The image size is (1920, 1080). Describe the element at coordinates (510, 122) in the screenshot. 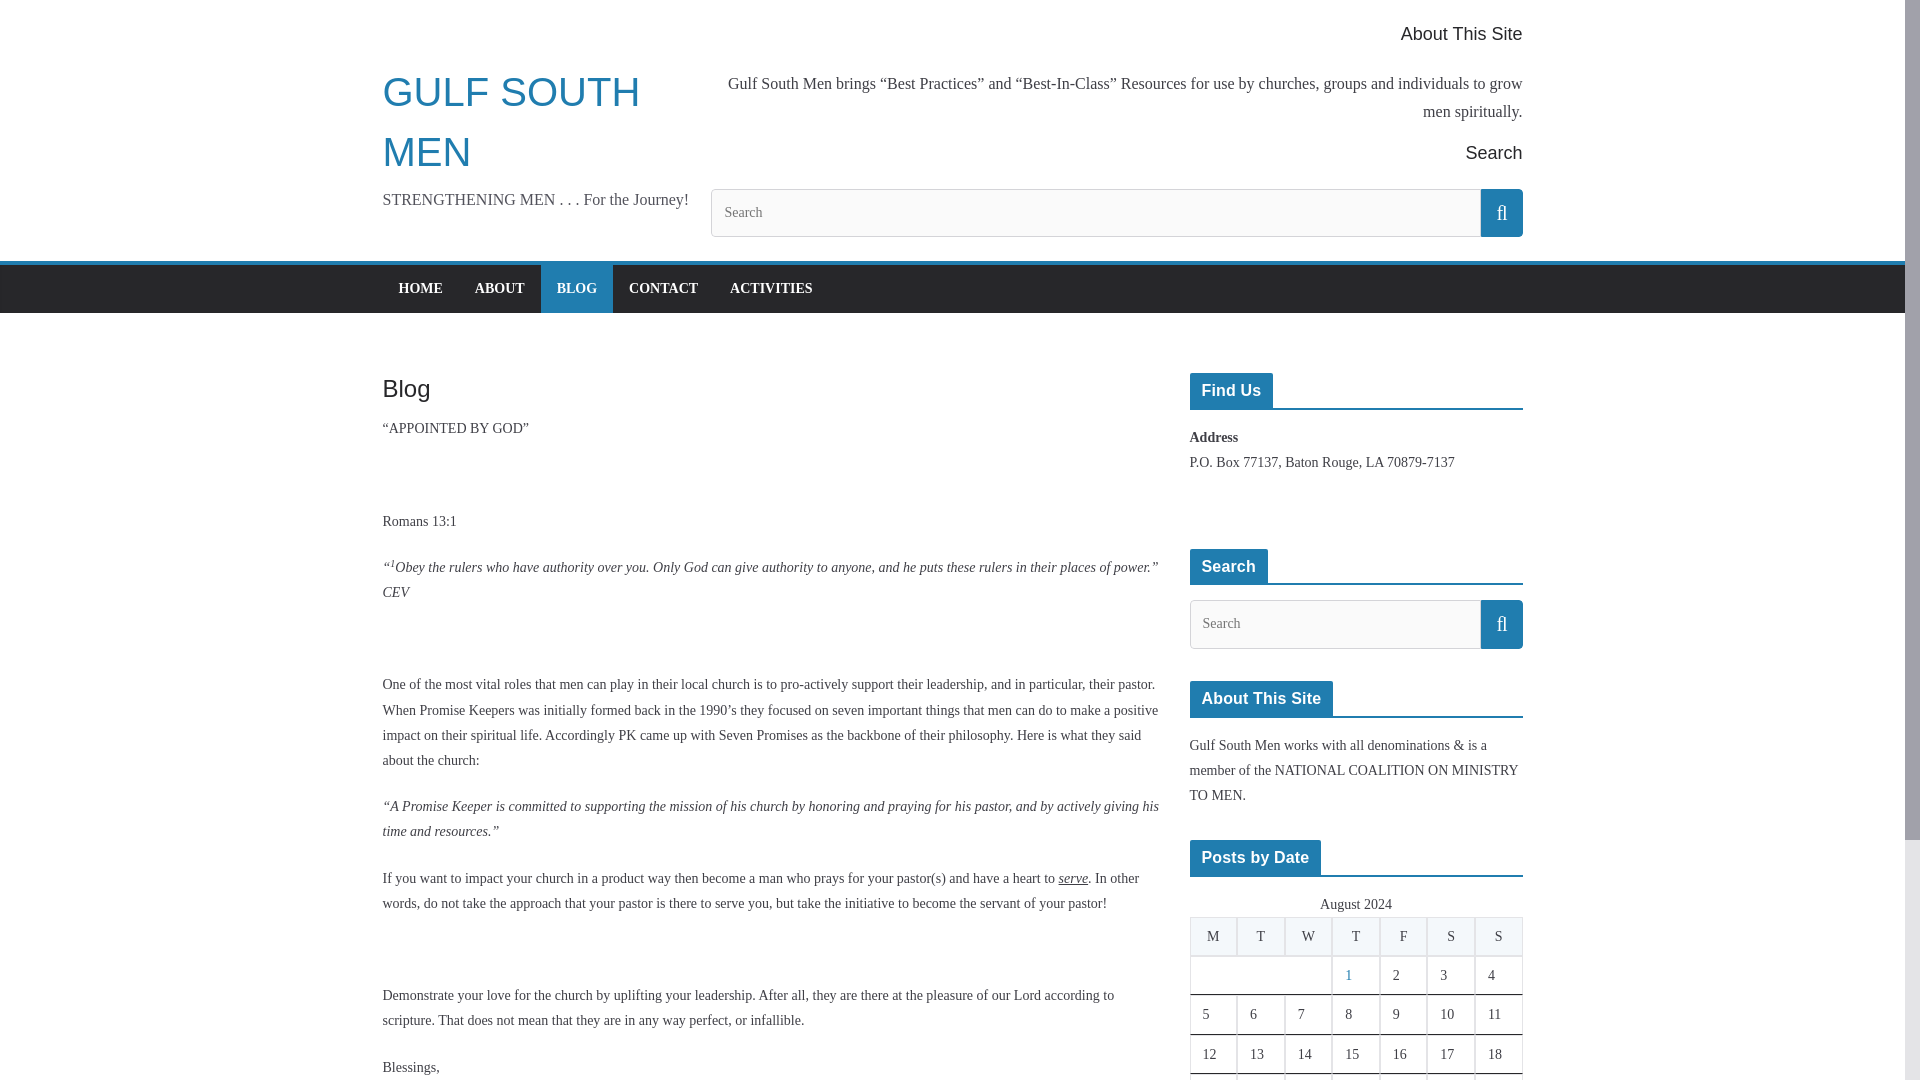

I see `GULF SOUTH MEN` at that location.